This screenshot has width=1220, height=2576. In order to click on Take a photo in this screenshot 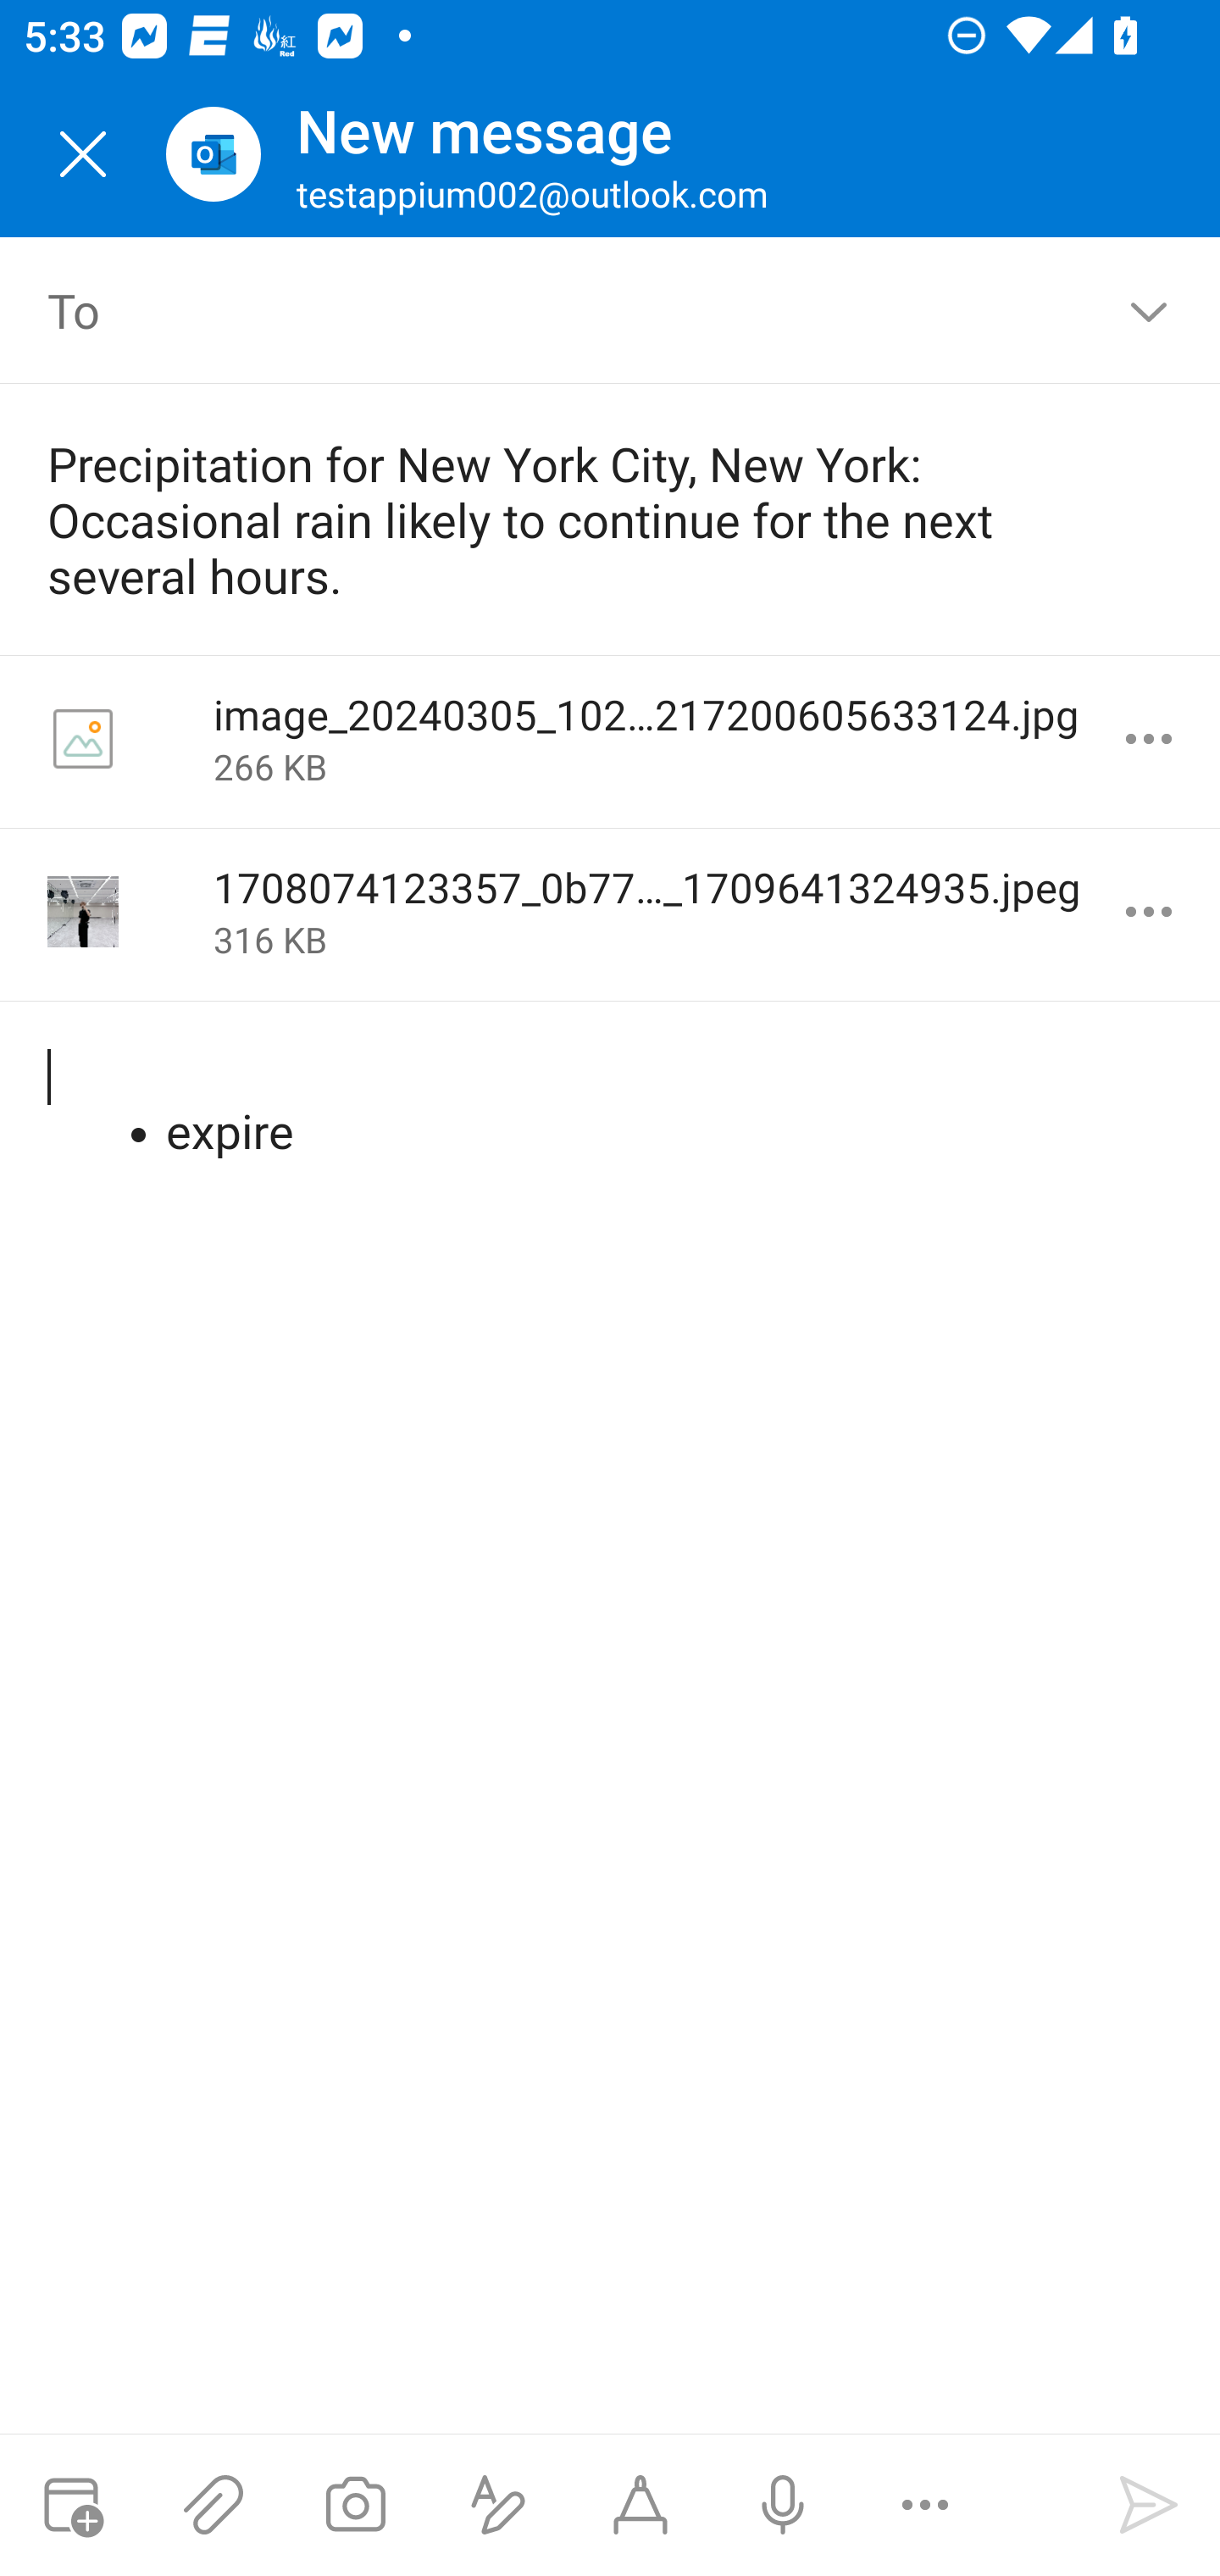, I will do `click(355, 2505)`.